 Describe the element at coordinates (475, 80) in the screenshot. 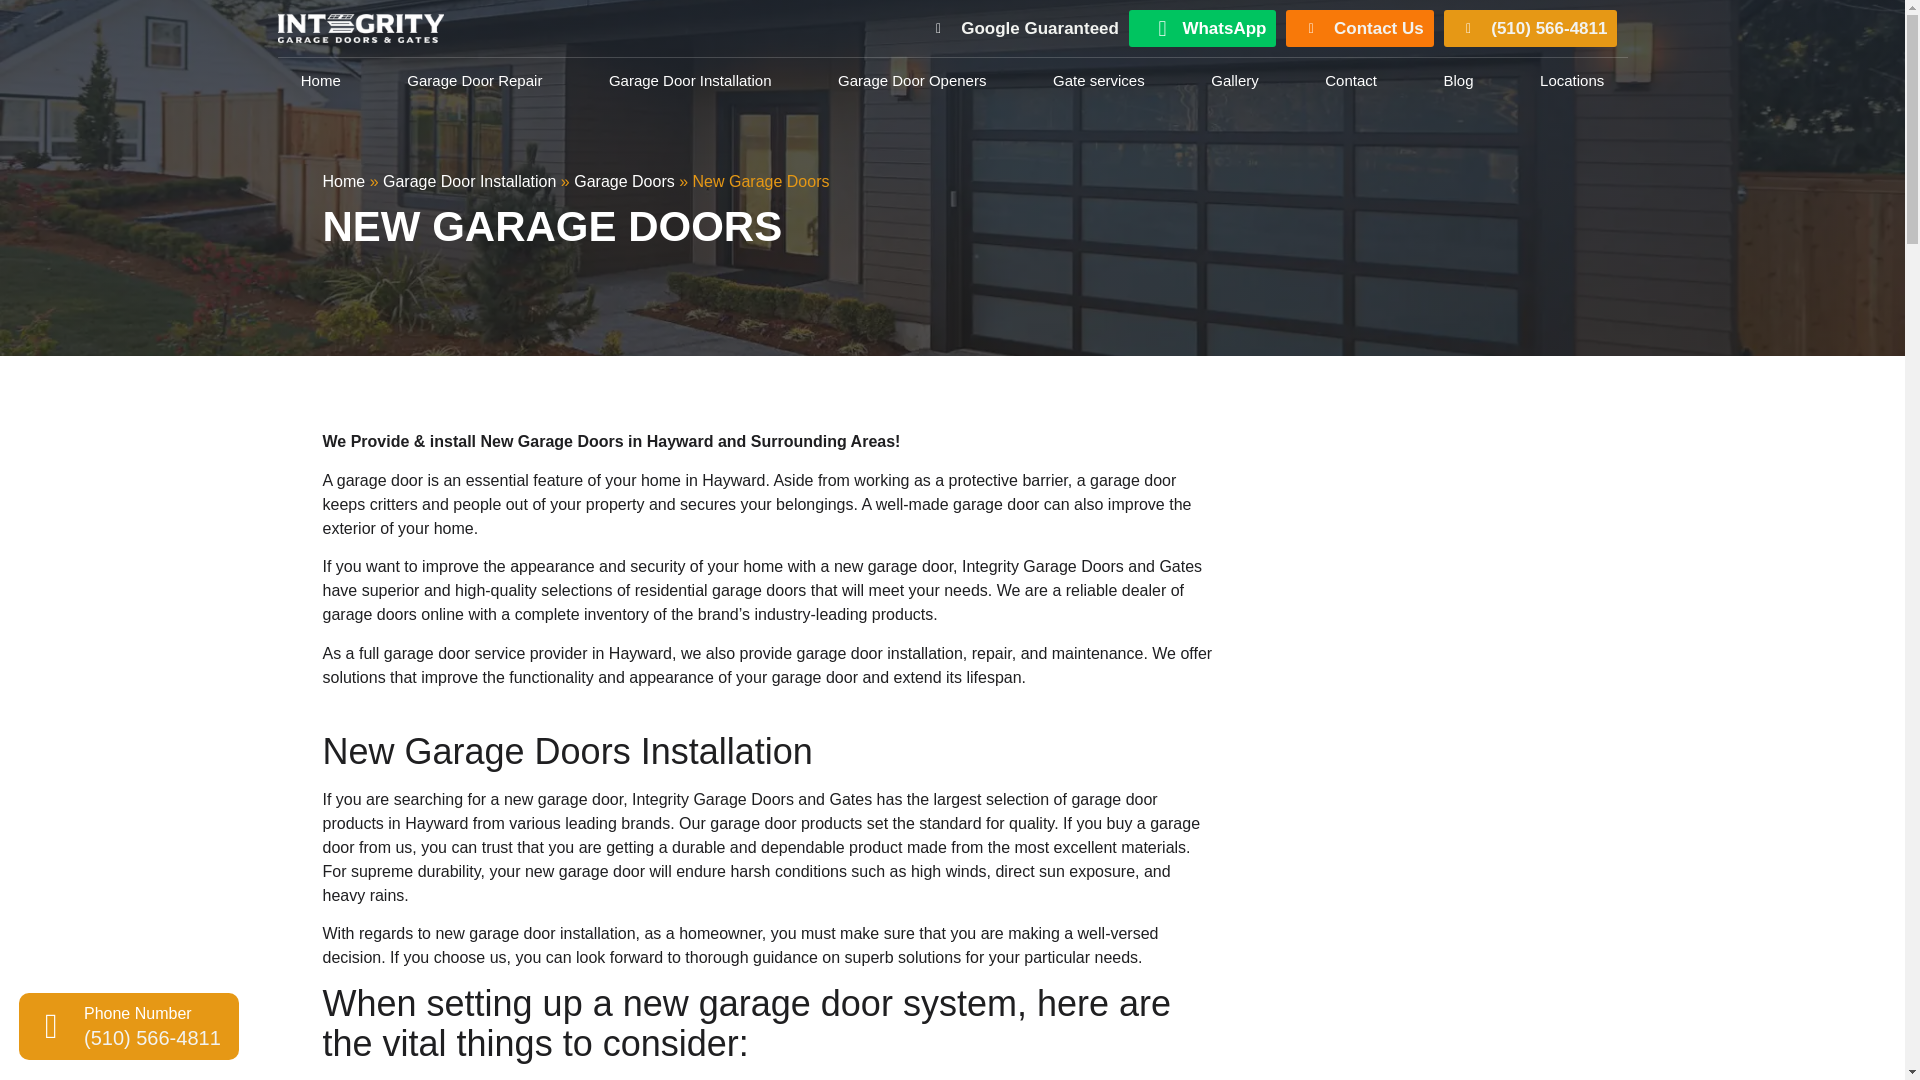

I see `Garage Door Repair` at that location.